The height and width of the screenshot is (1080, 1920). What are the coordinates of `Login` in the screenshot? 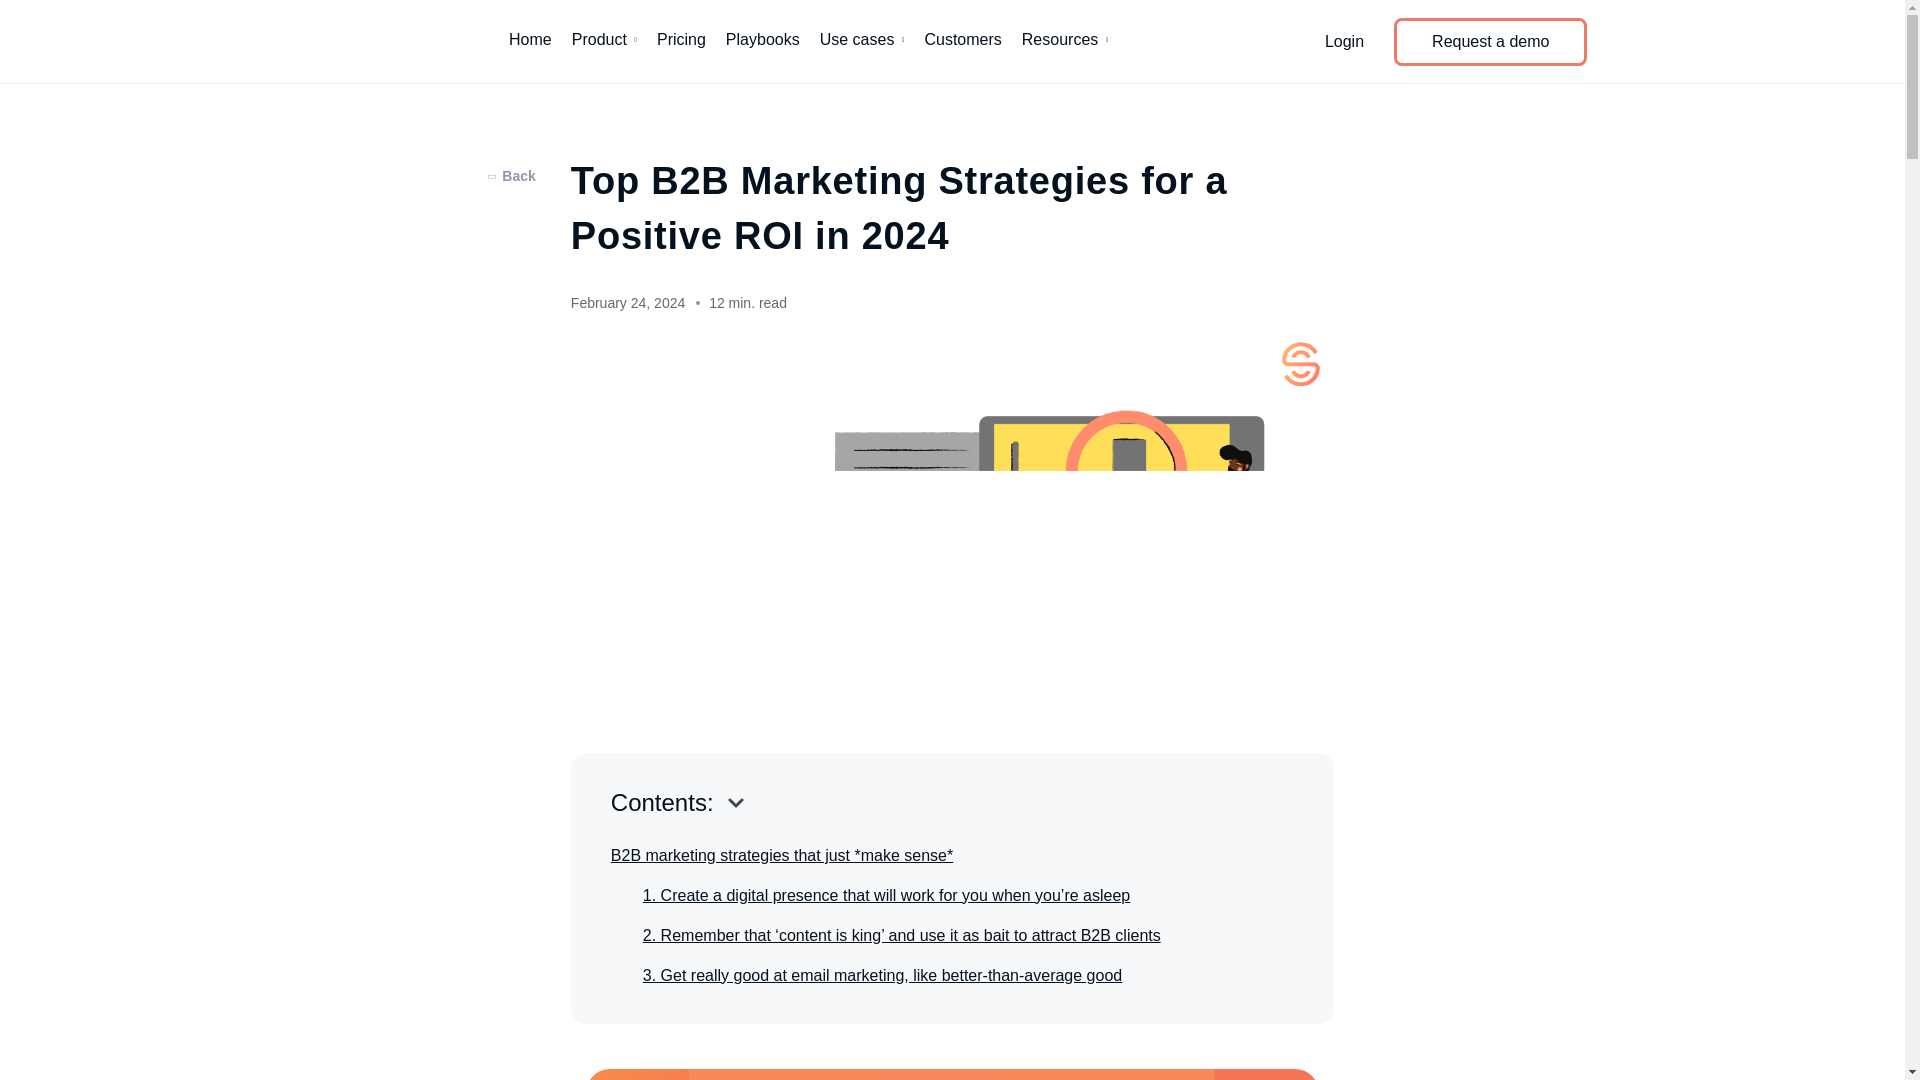 It's located at (1344, 40).